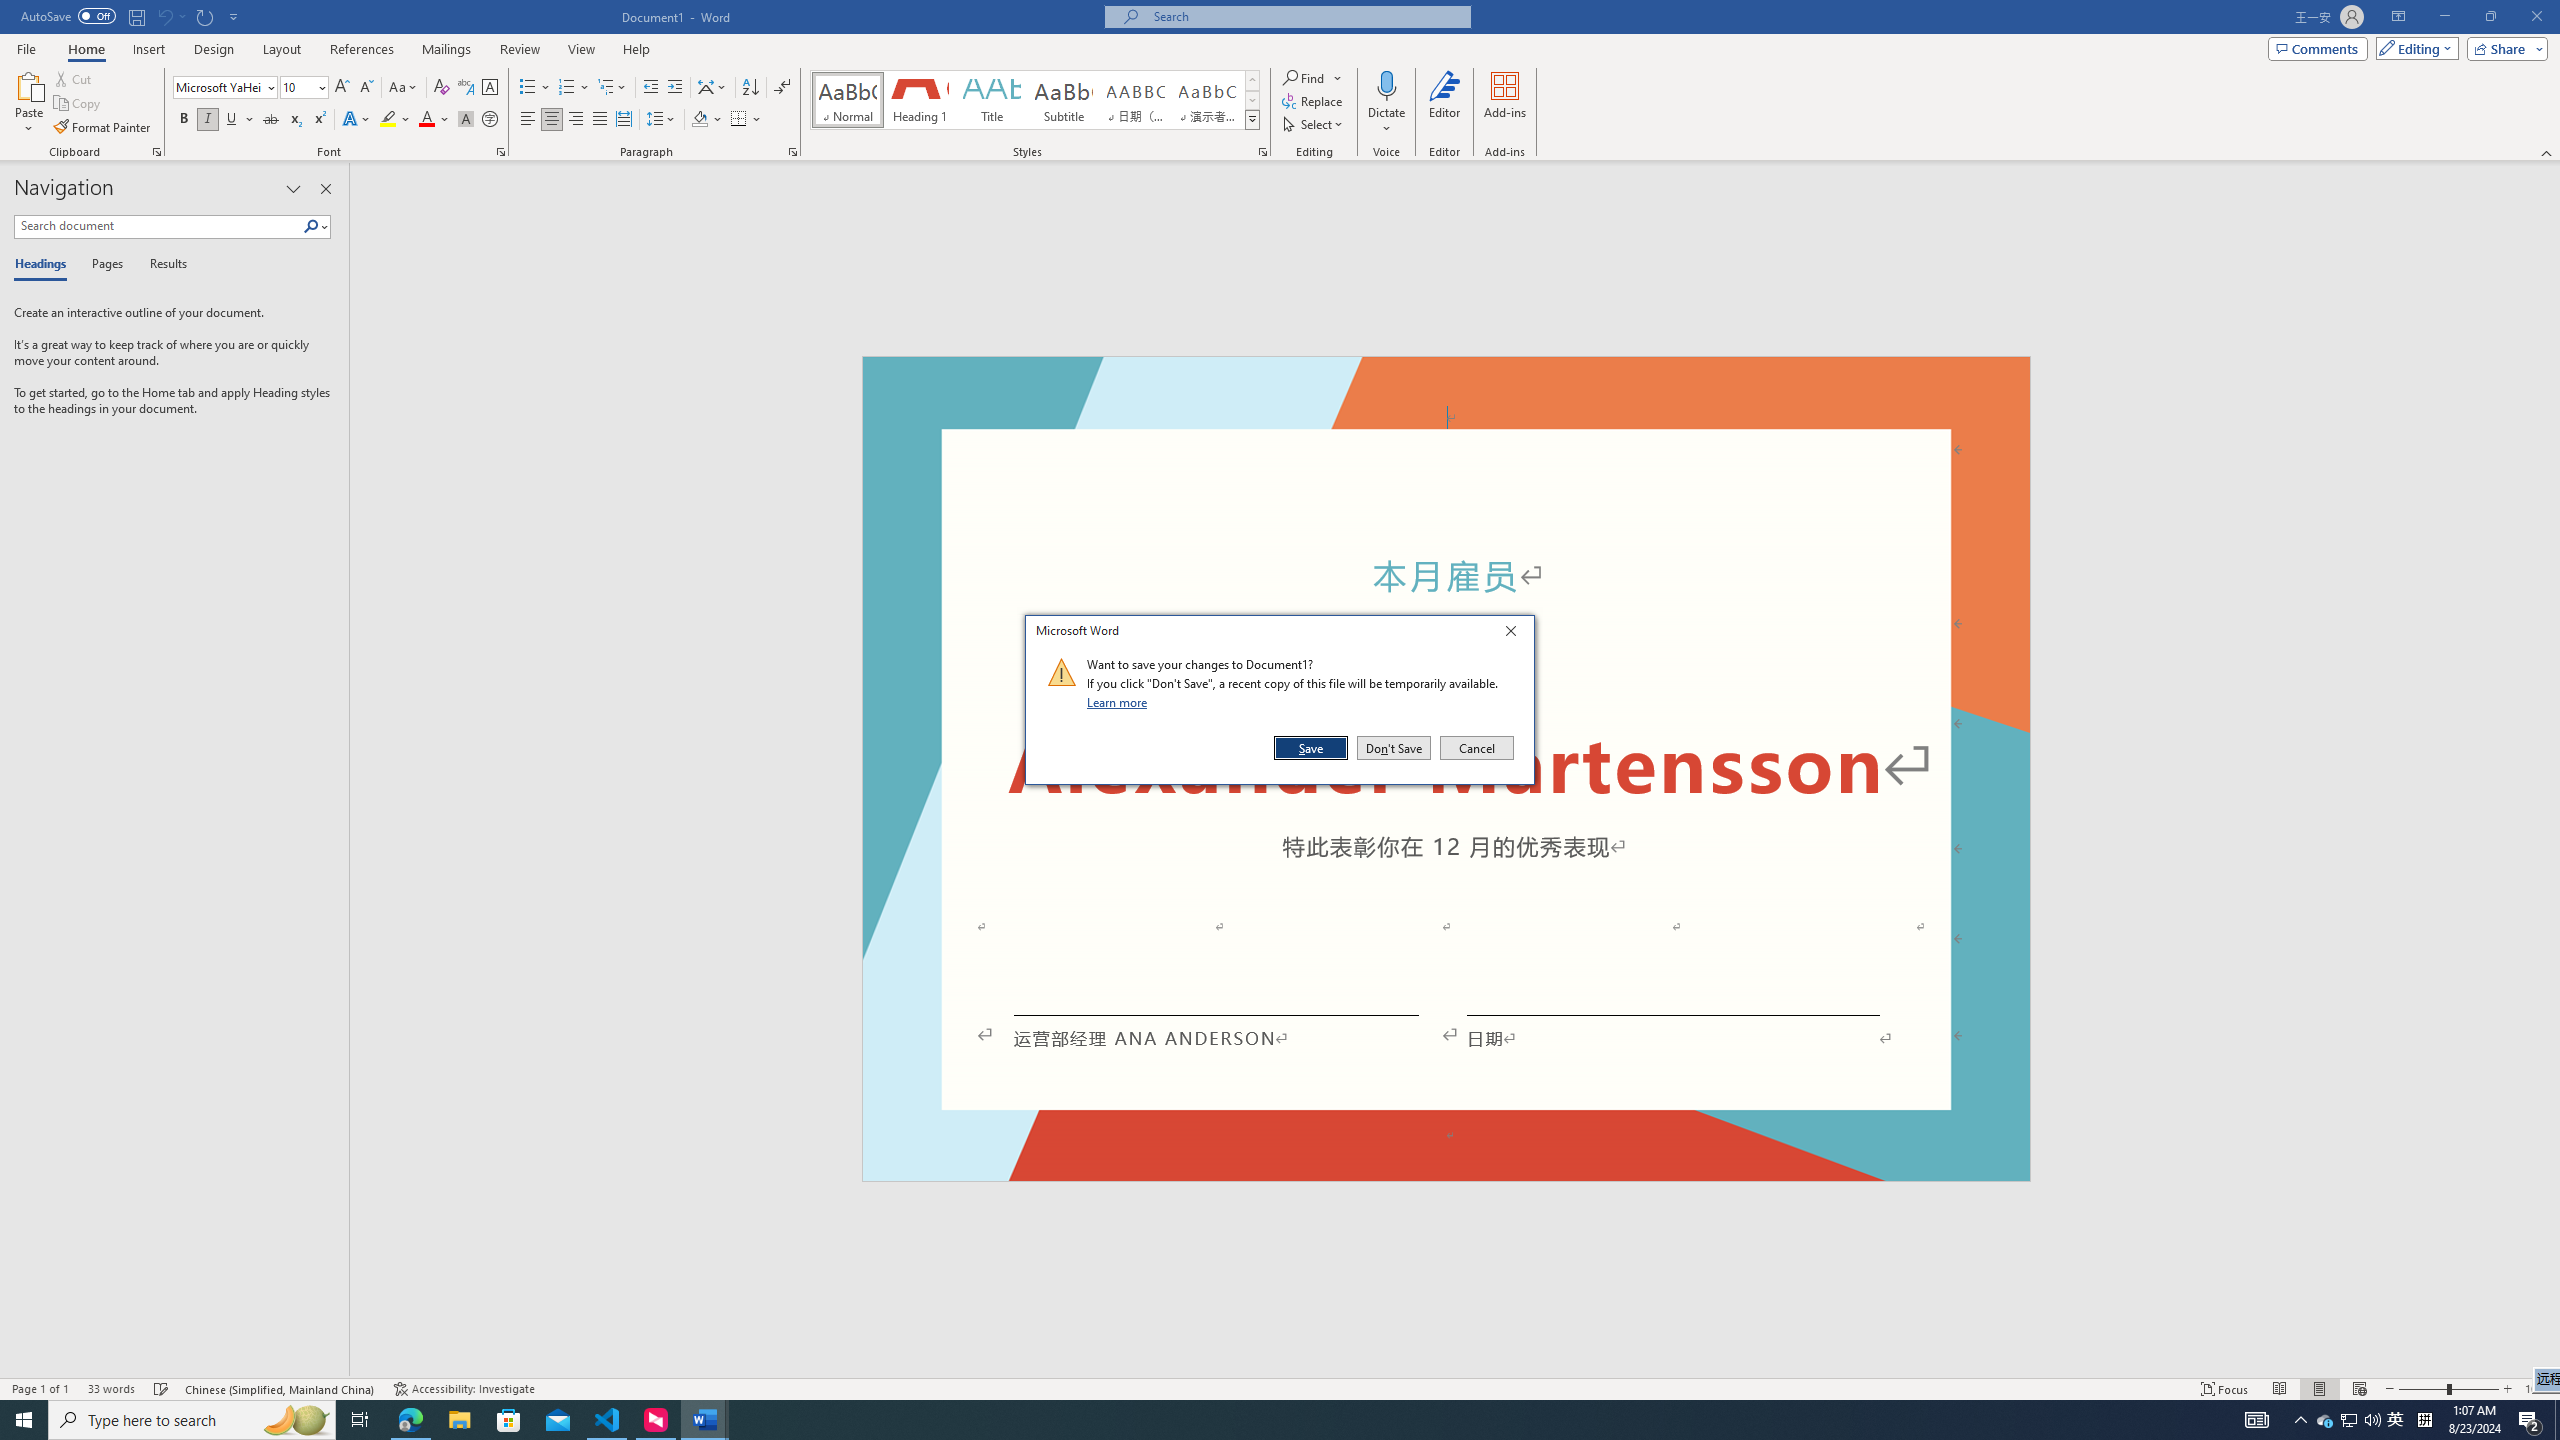 This screenshot has height=1440, width=2560. I want to click on Cancel, so click(1475, 748).